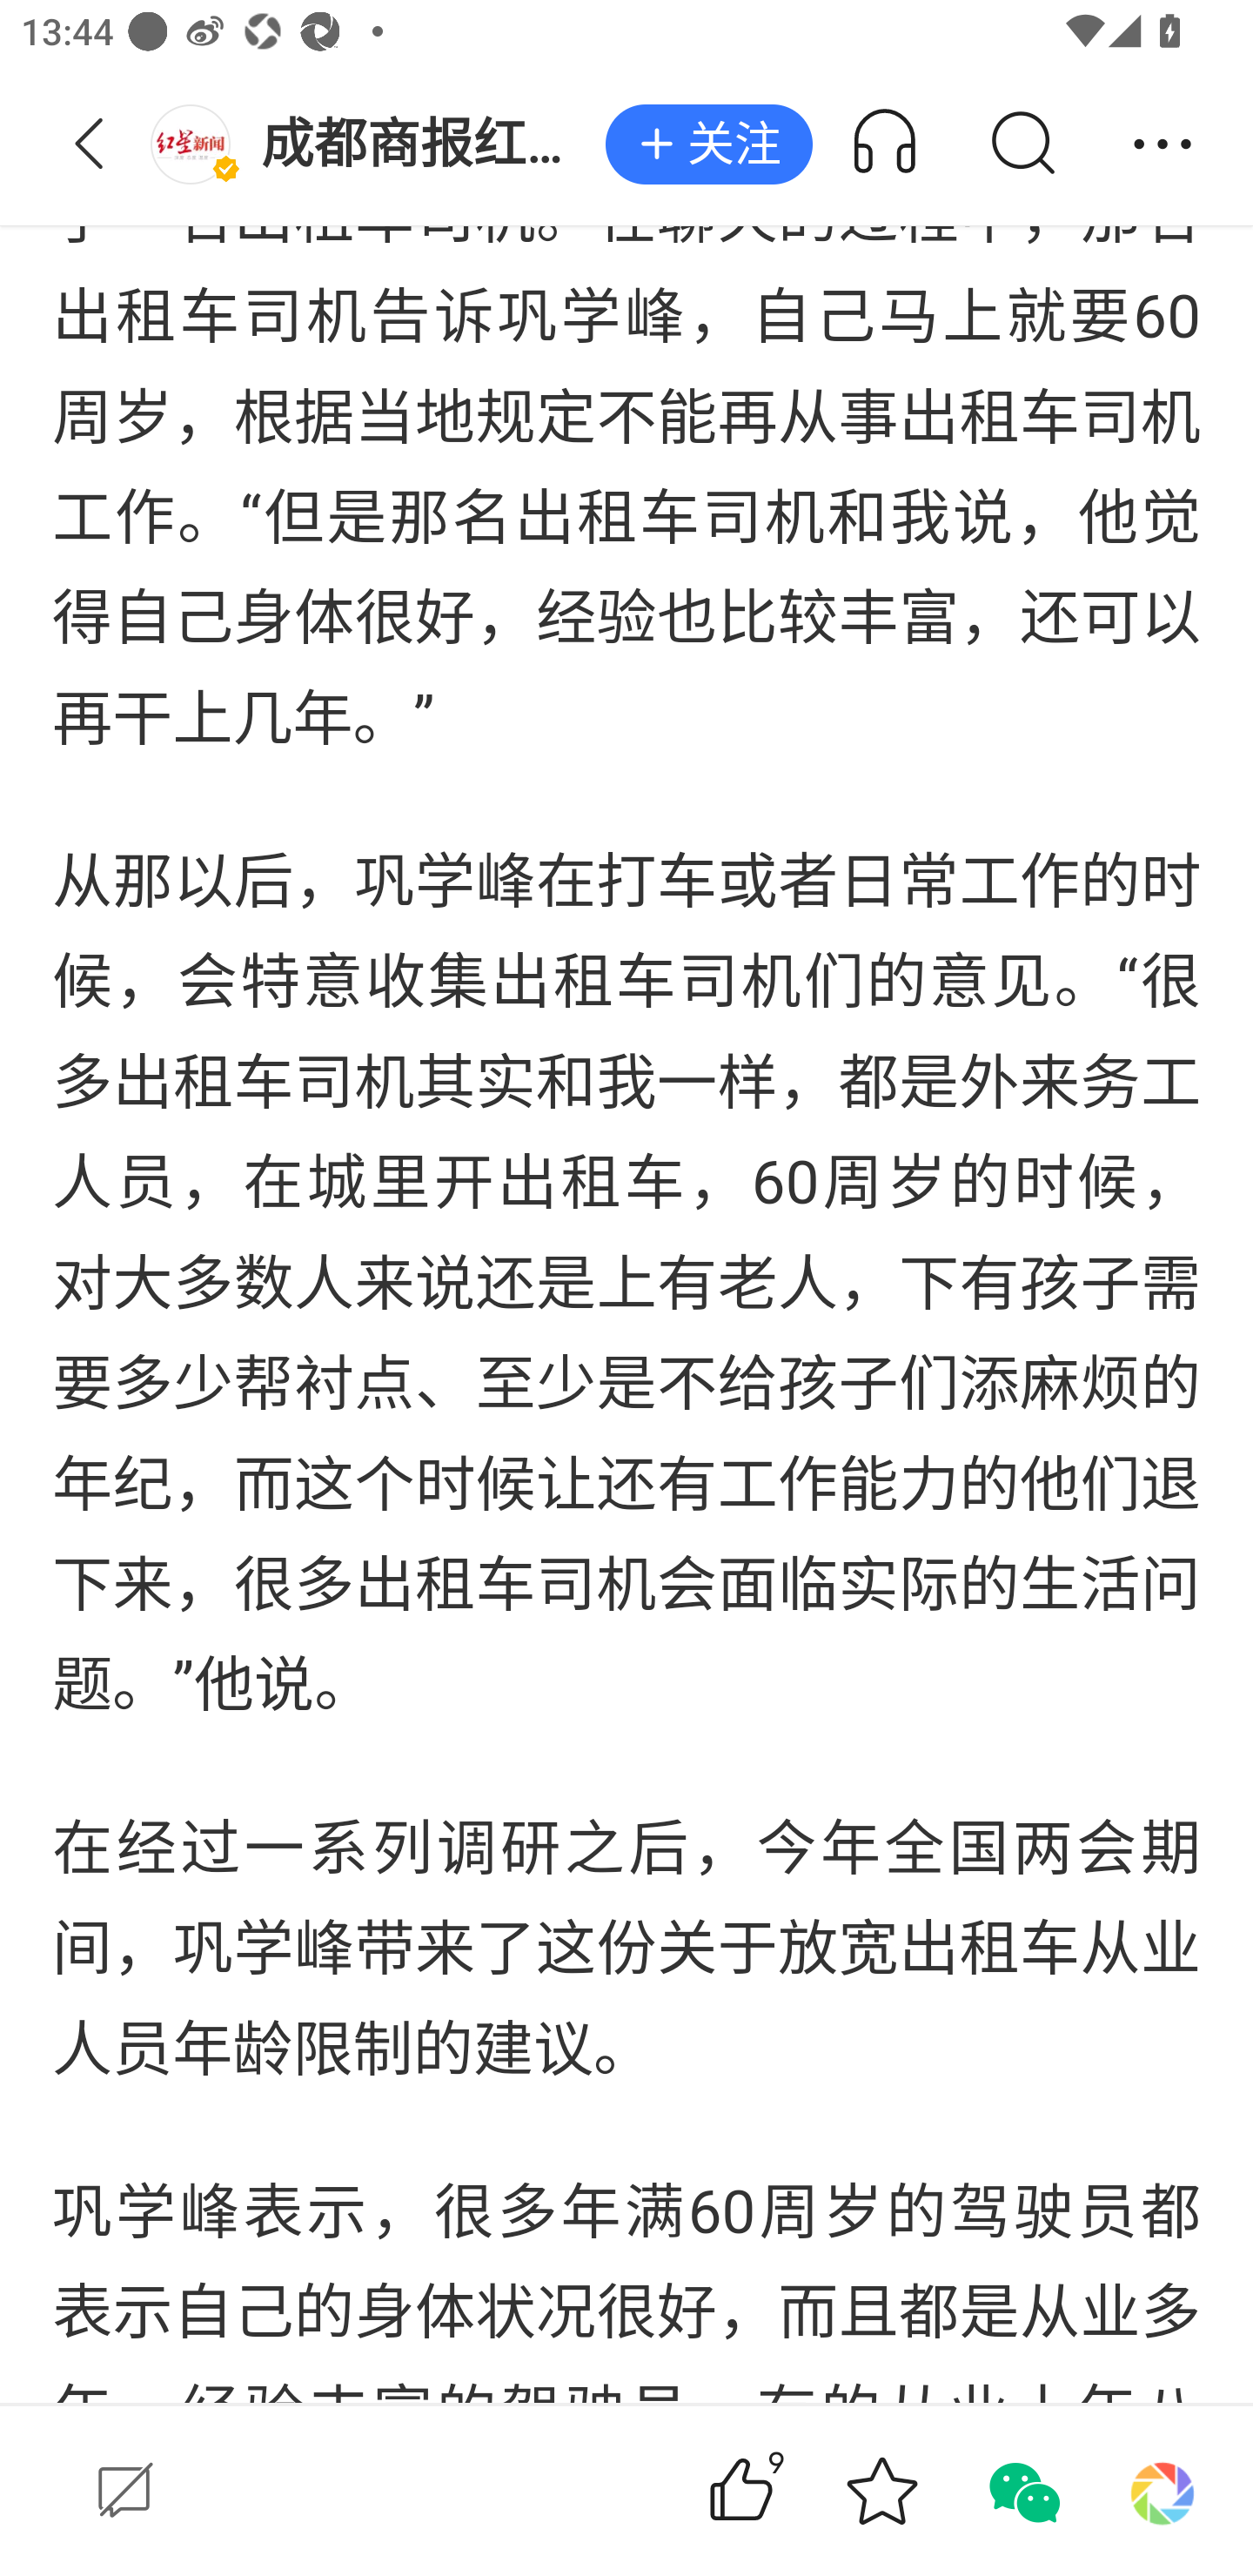  Describe the element at coordinates (1022, 2491) in the screenshot. I see `分享到微信 ` at that location.